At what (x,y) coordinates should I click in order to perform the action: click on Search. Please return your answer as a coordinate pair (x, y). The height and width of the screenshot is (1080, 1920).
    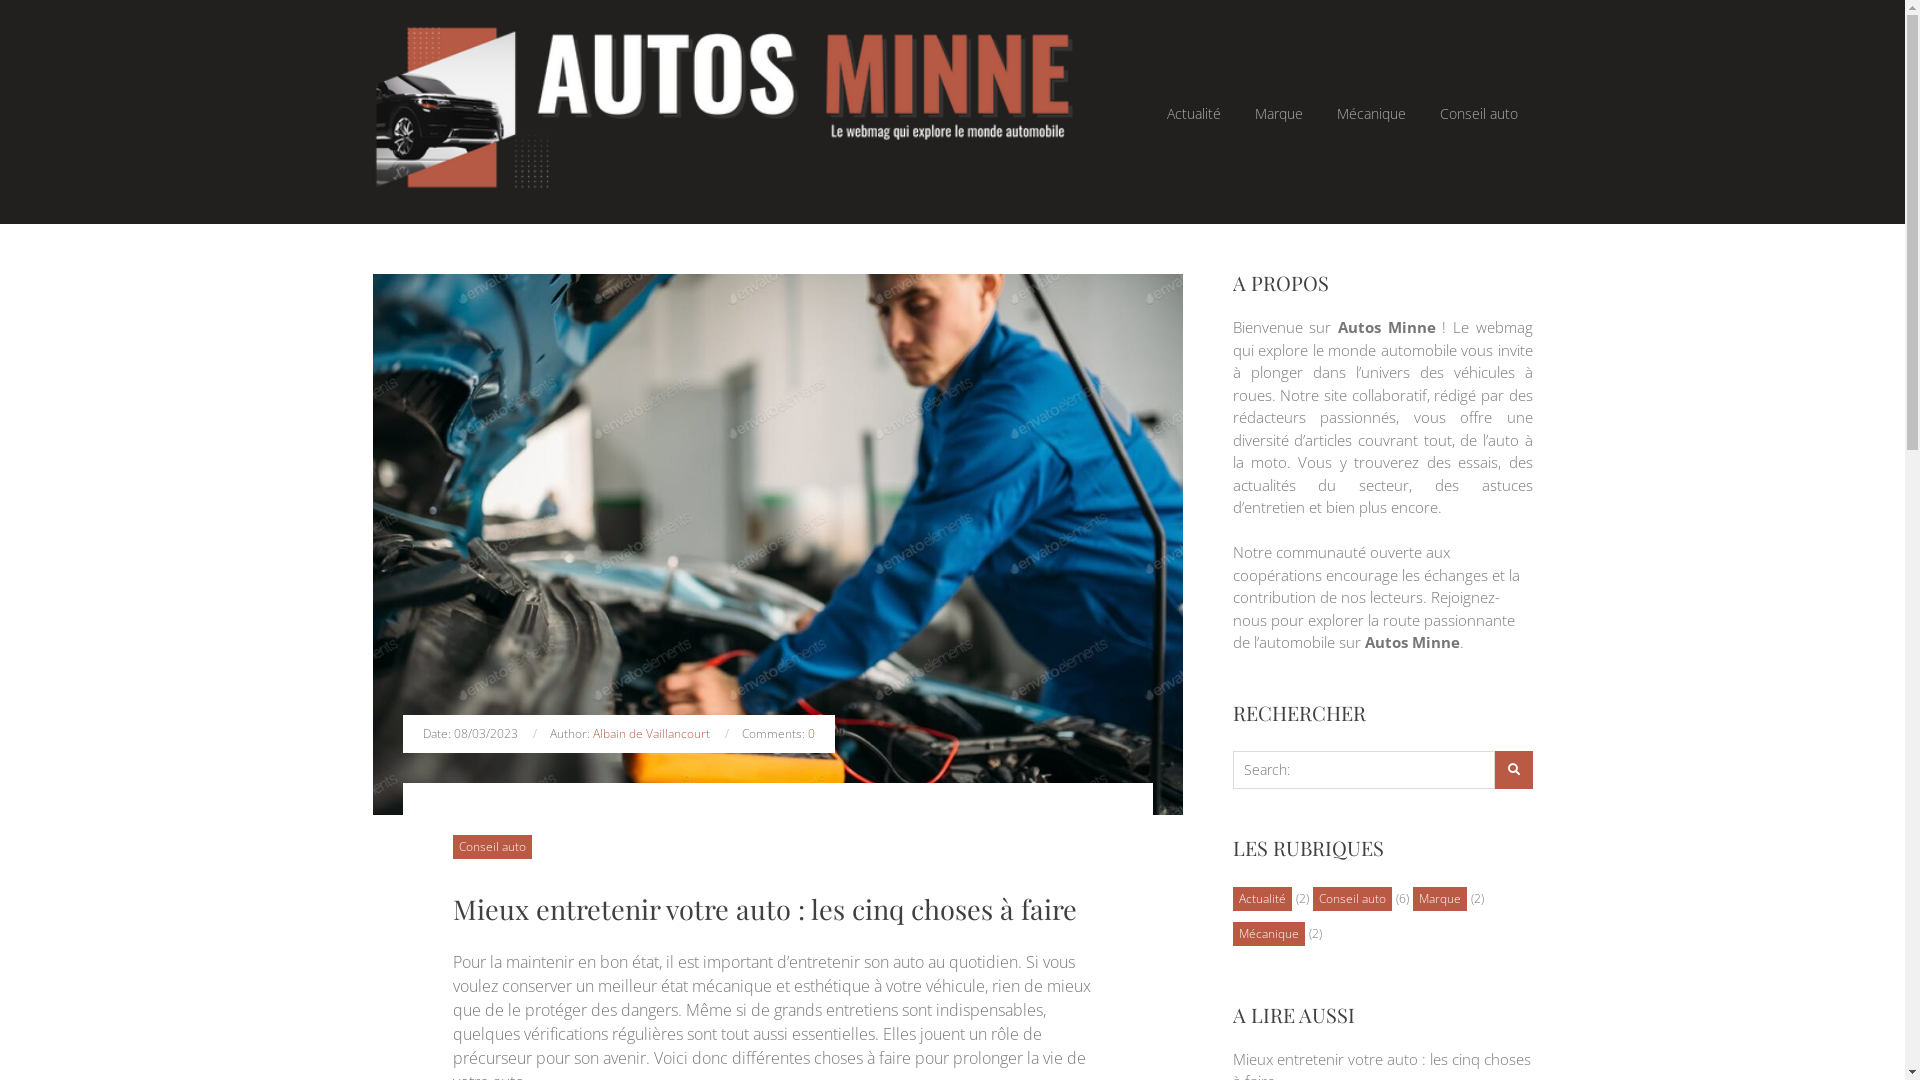
    Looking at the image, I should click on (1513, 770).